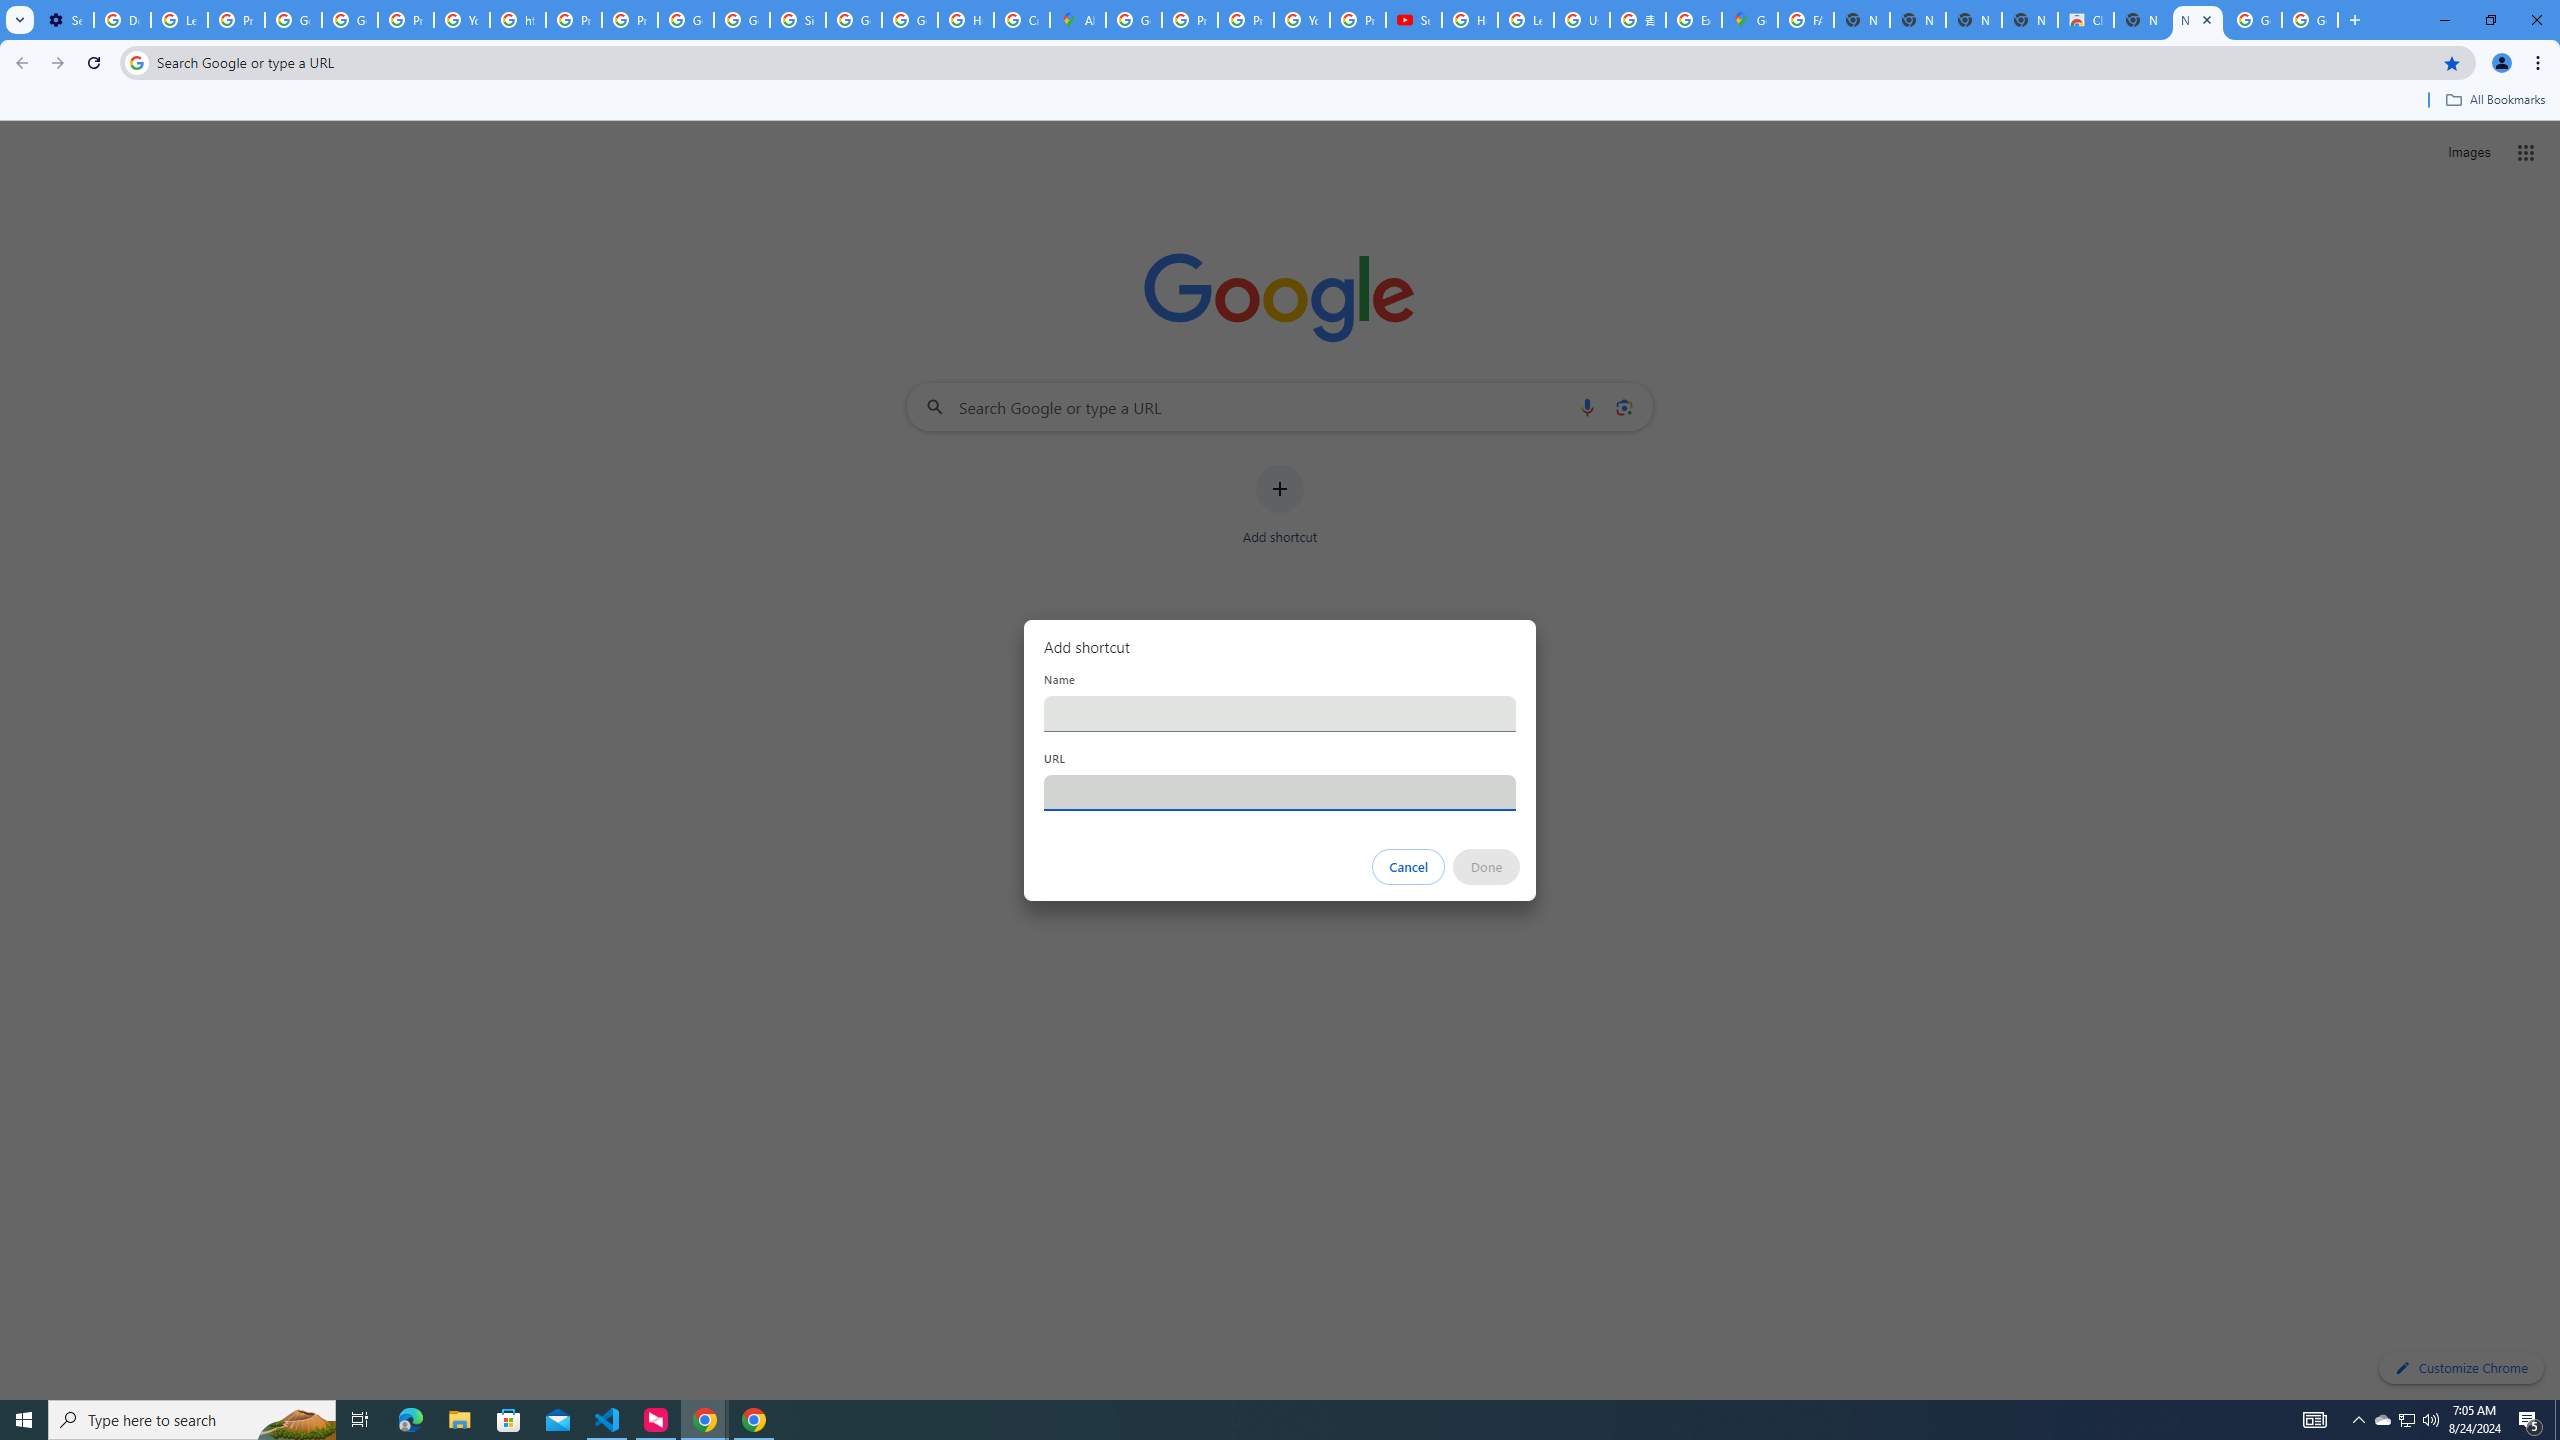  Describe the element at coordinates (136, 62) in the screenshot. I see `Search icon` at that location.